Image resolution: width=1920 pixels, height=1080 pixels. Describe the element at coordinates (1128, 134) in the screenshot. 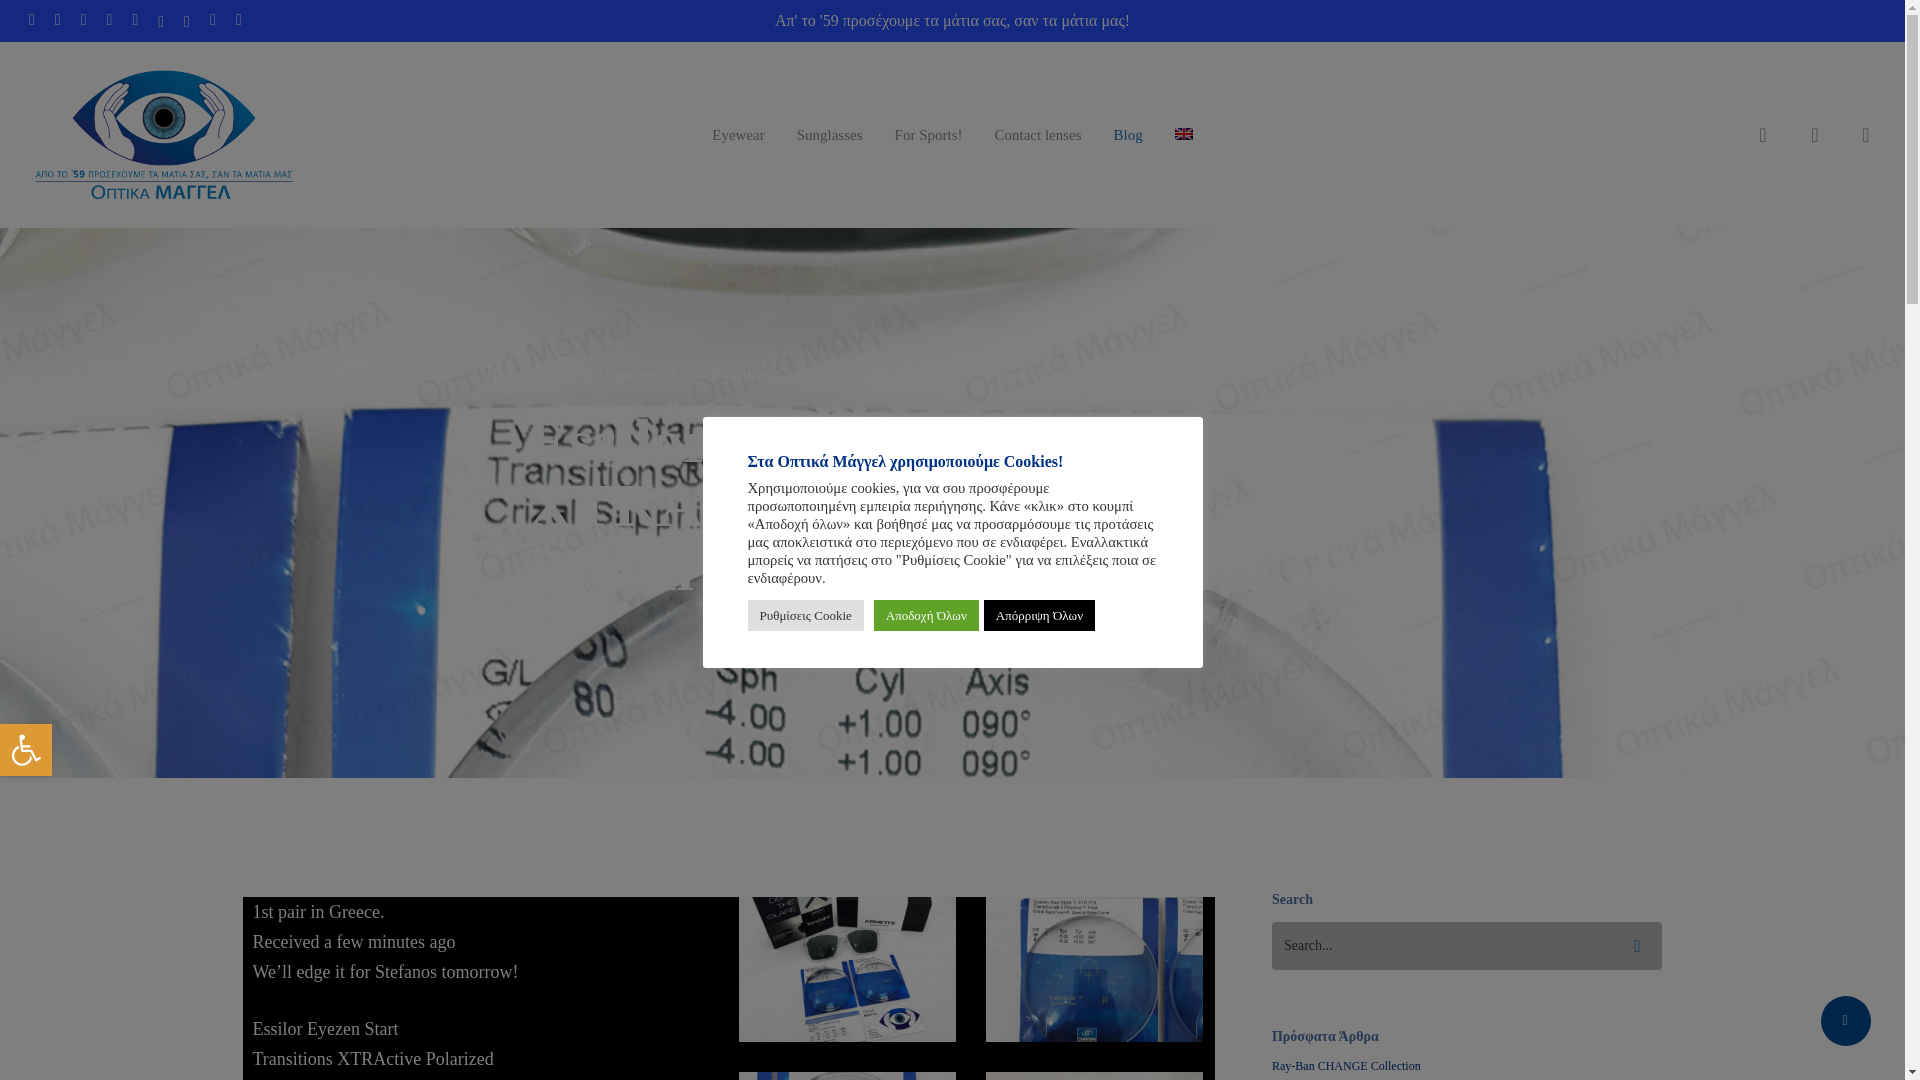

I see `Links Underline` at that location.